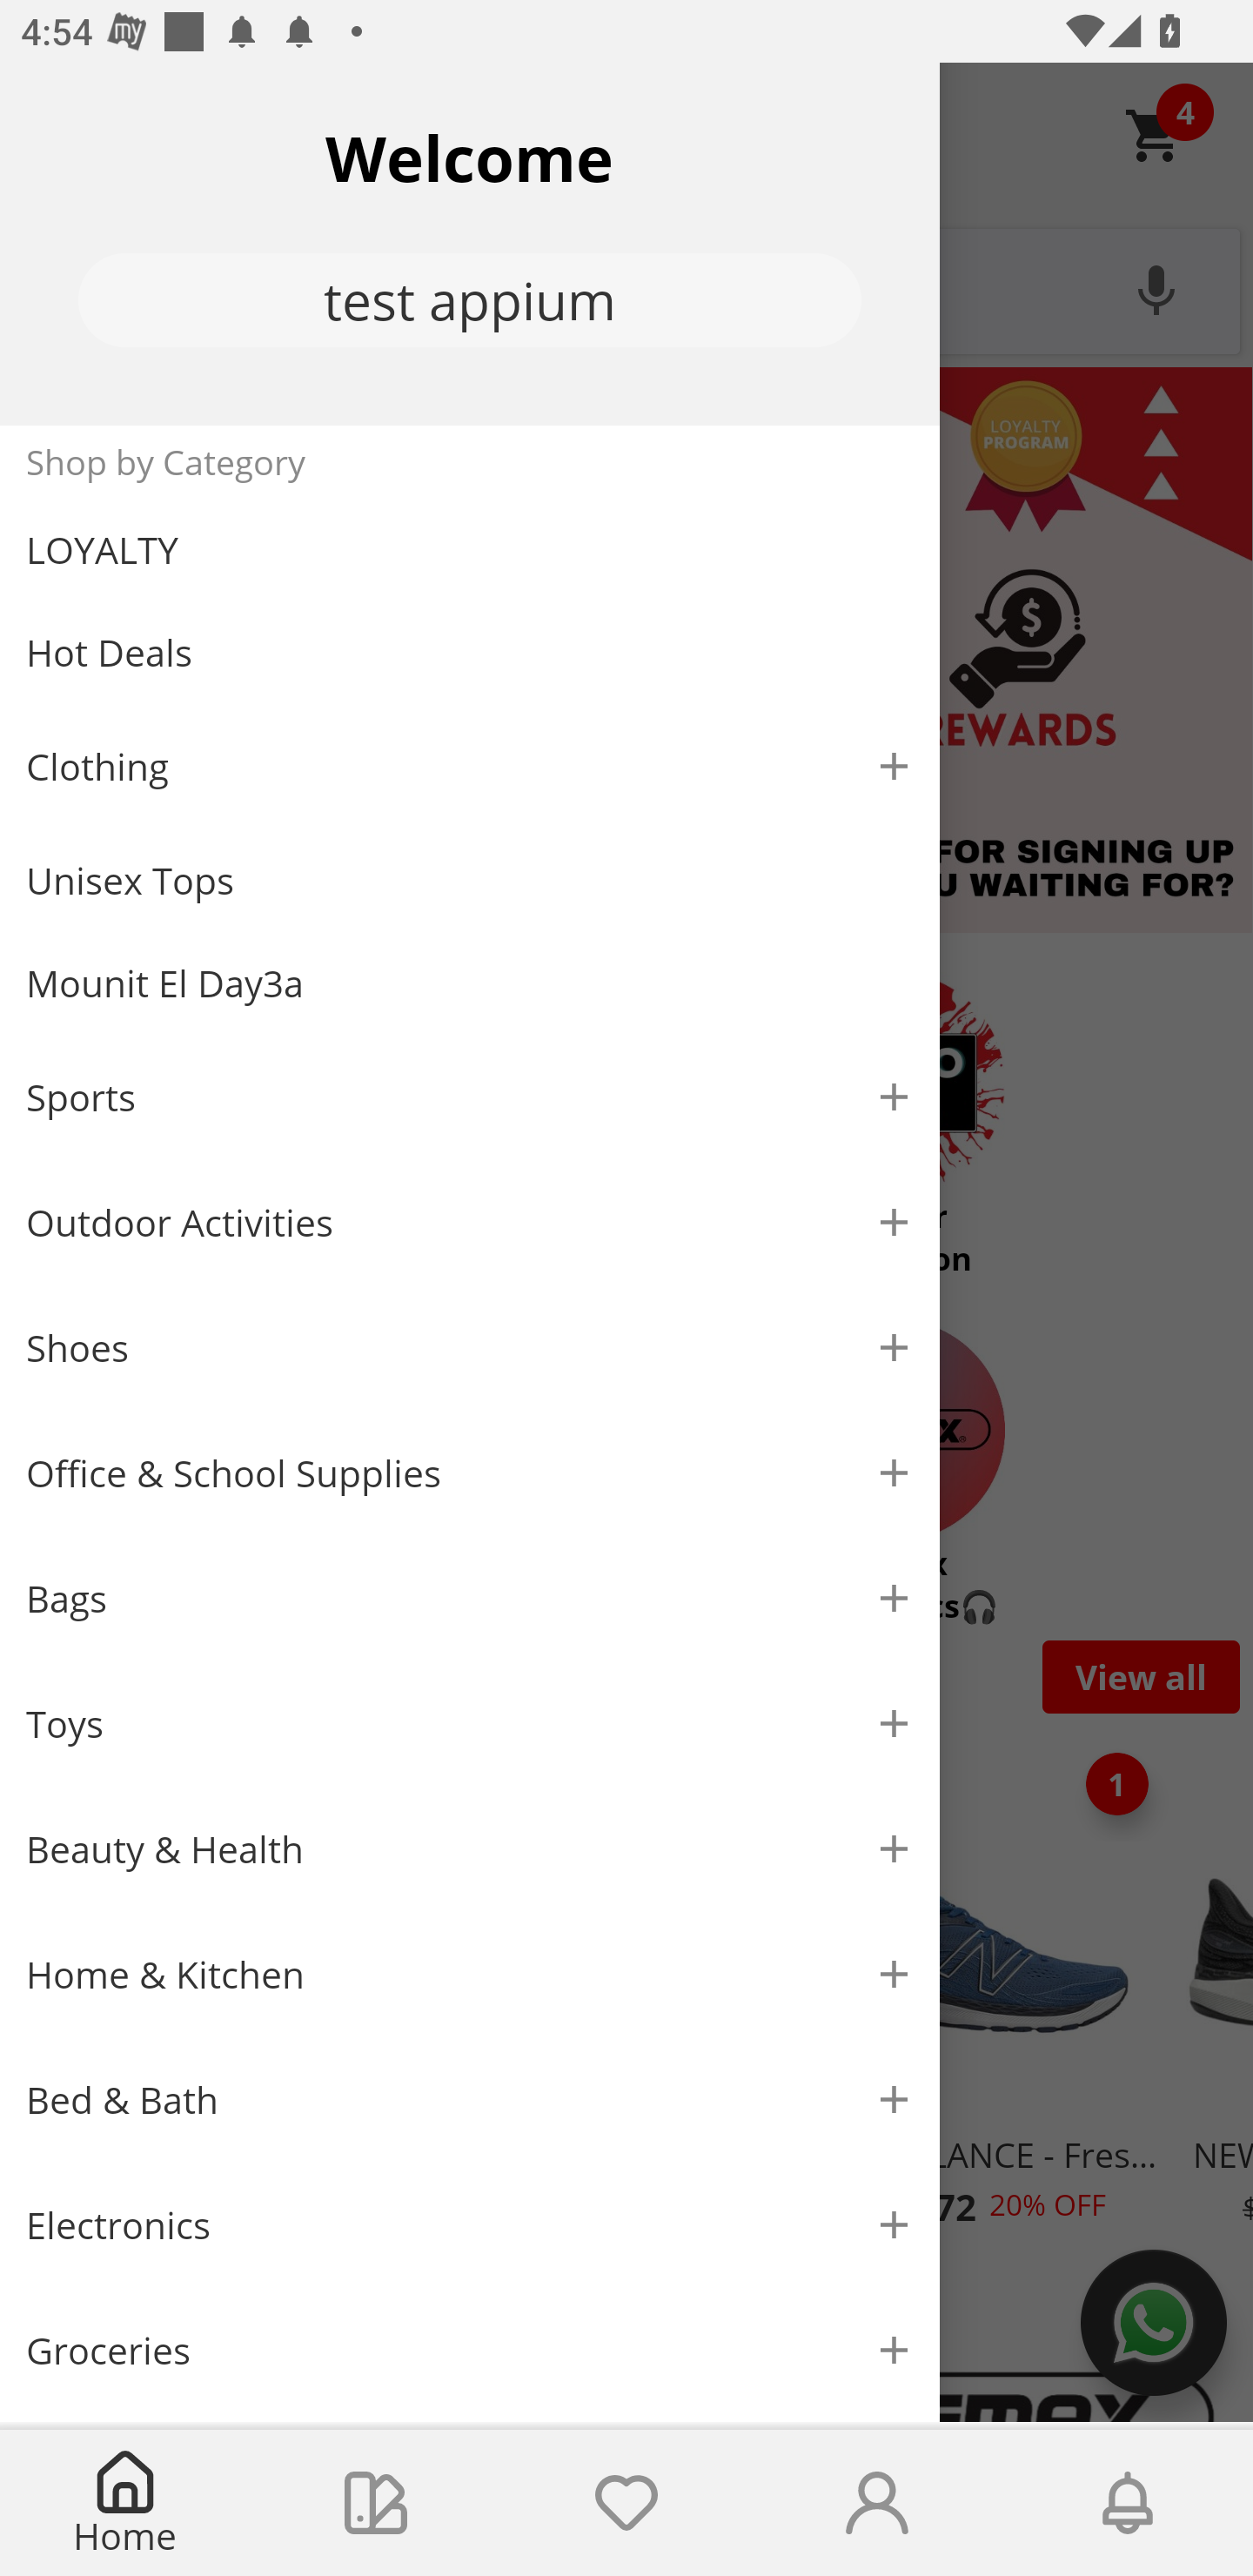  What do you see at coordinates (470, 1725) in the screenshot?
I see `Toys` at bounding box center [470, 1725].